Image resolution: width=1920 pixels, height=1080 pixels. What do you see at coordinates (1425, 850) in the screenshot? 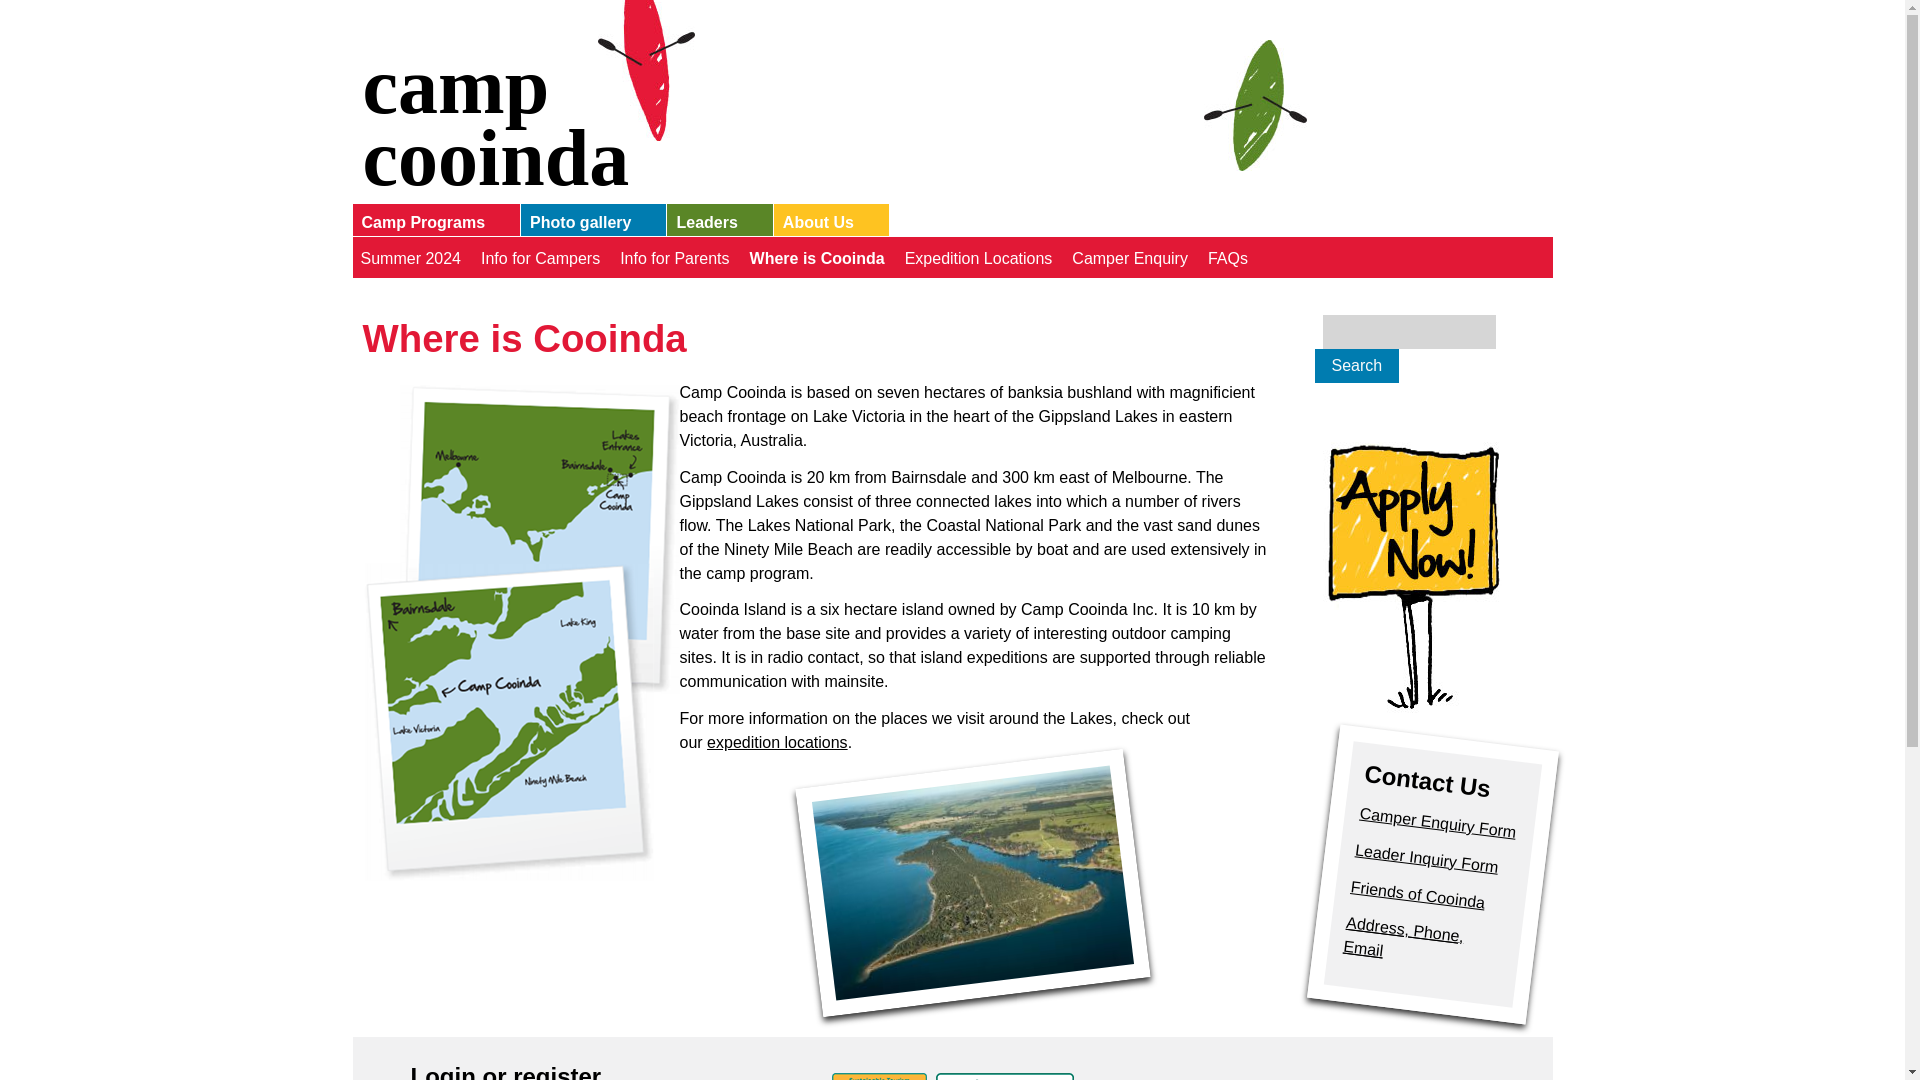
I see `Leader Inquiry Form` at bounding box center [1425, 850].